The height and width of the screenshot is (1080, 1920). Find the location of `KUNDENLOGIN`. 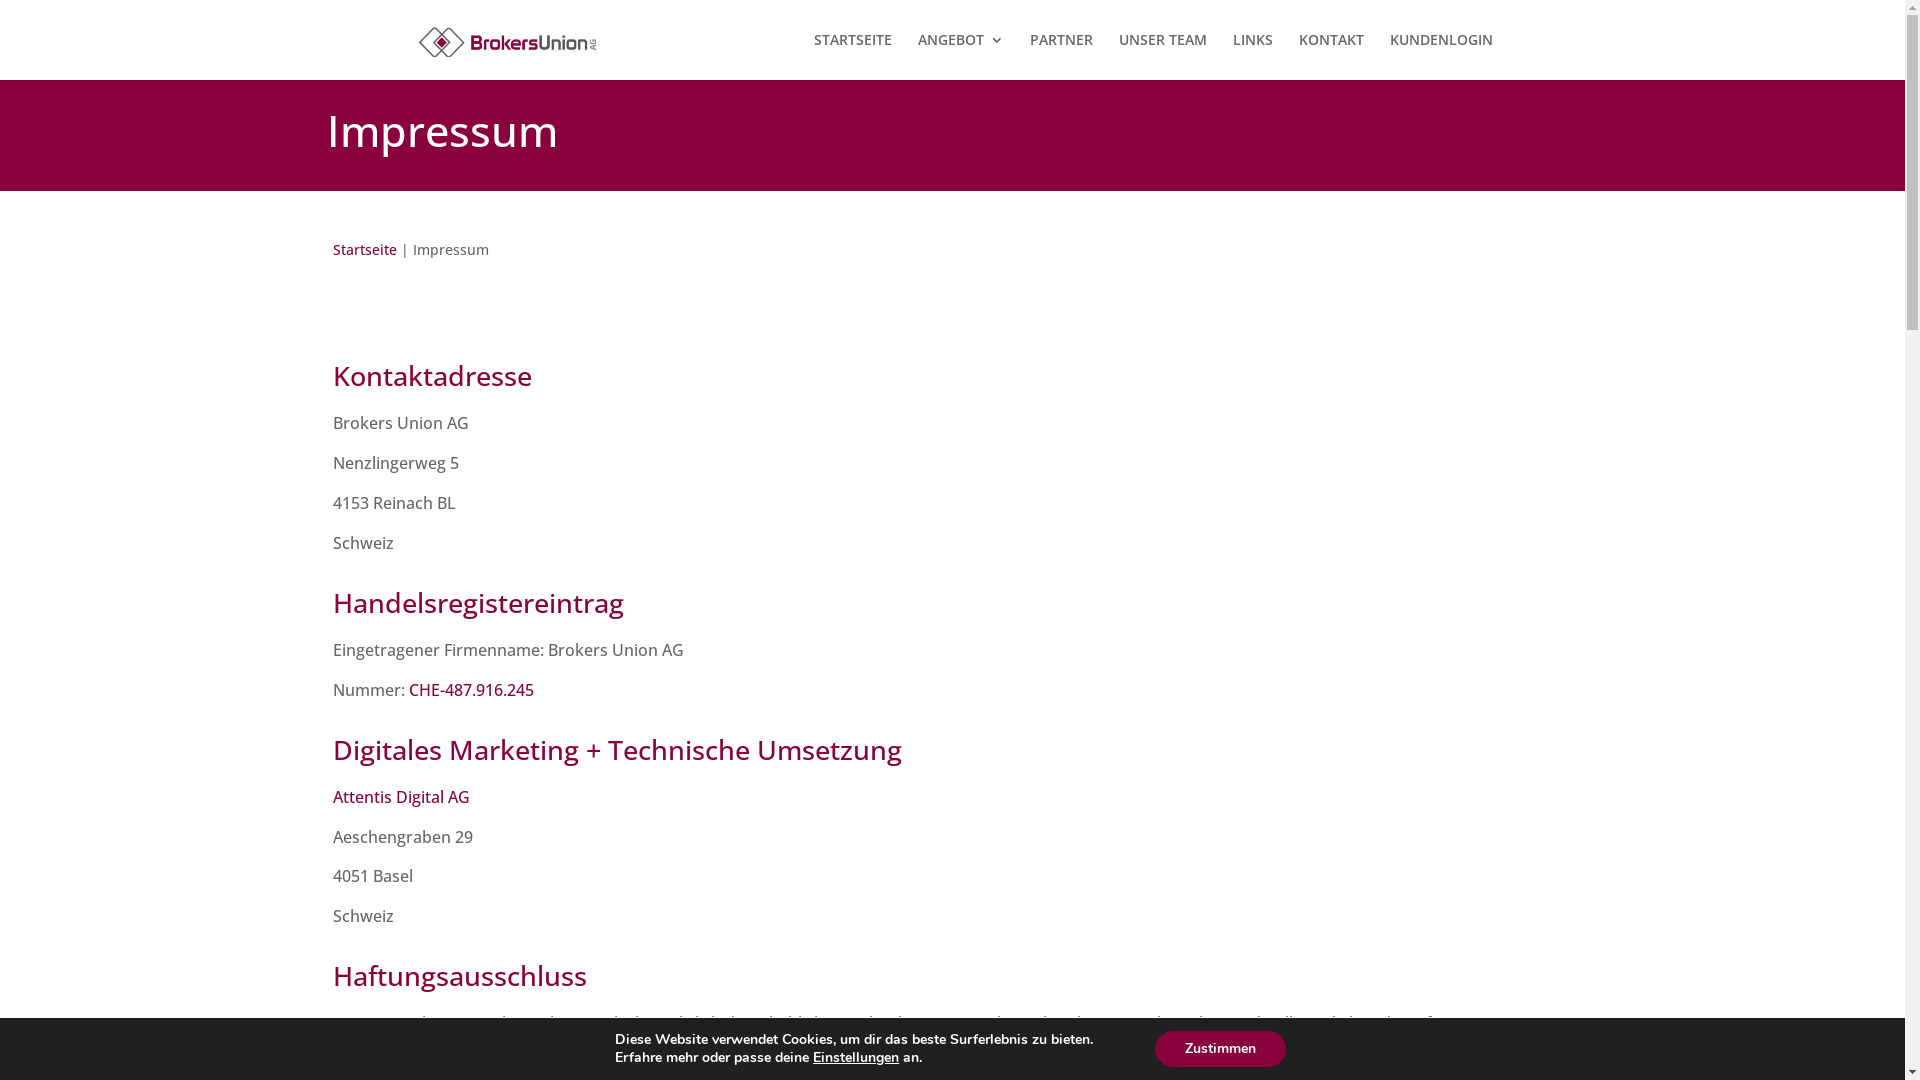

KUNDENLOGIN is located at coordinates (1442, 56).